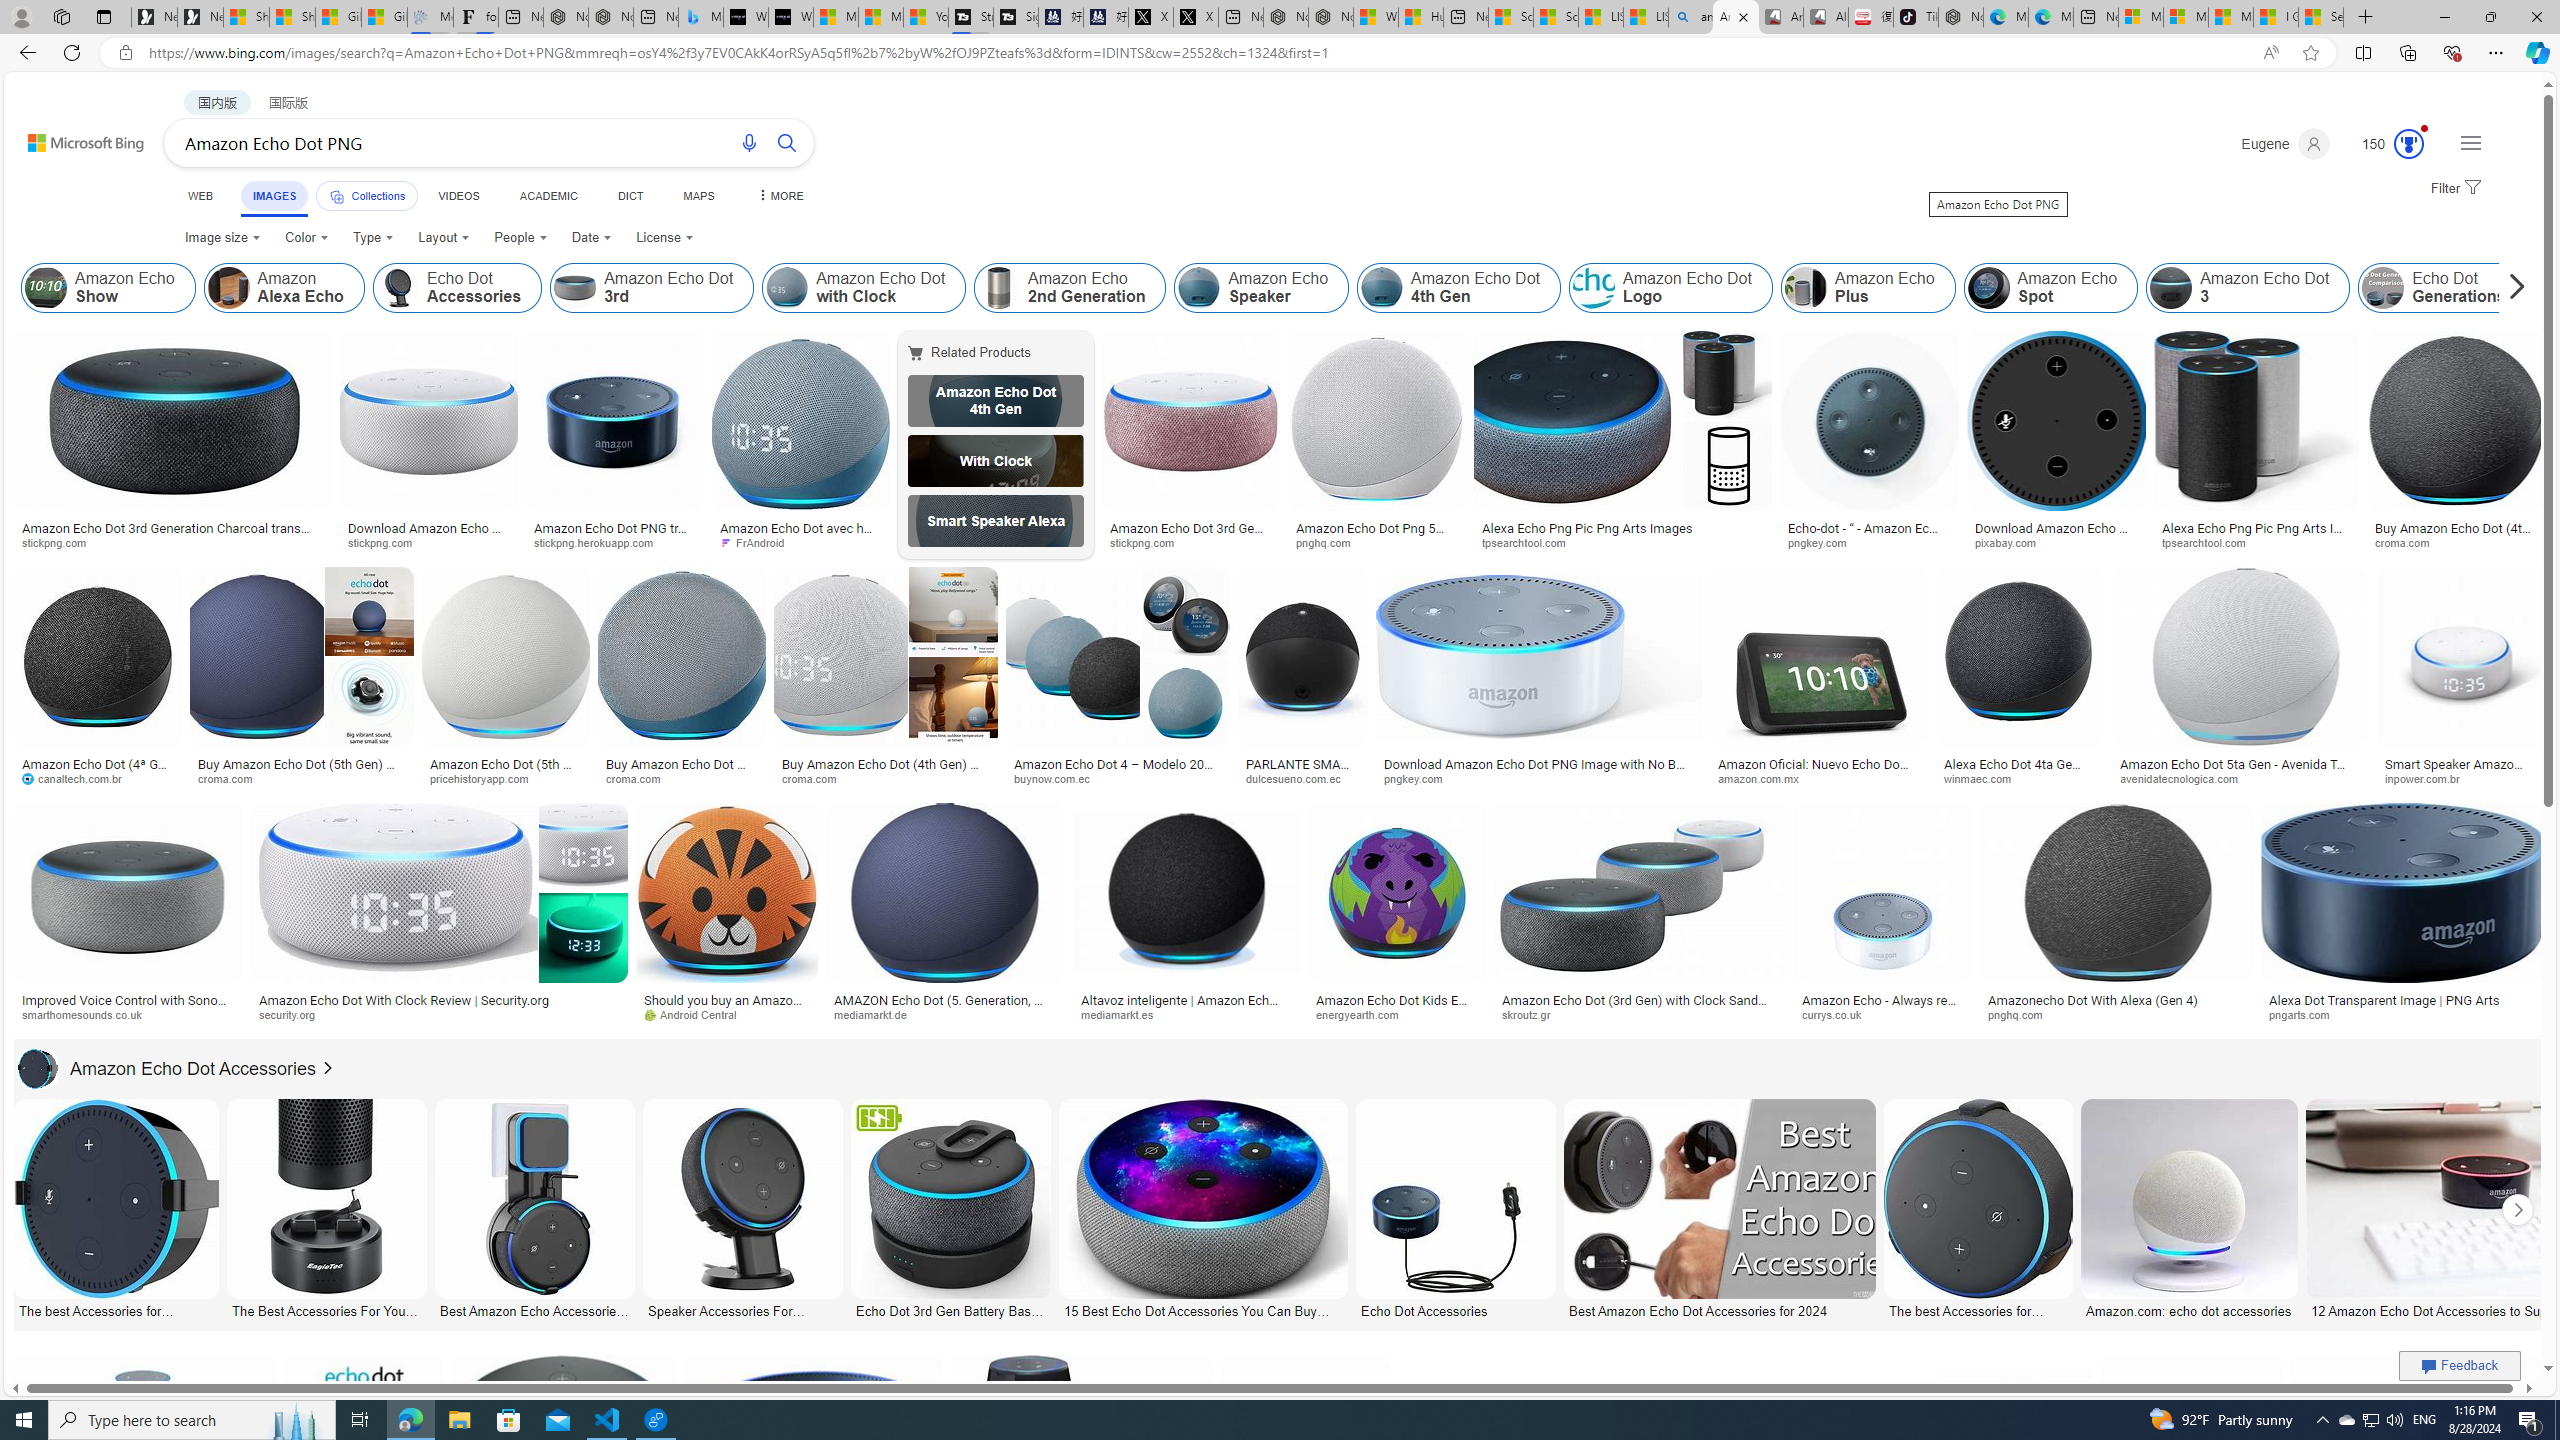 The width and height of the screenshot is (2560, 1440). What do you see at coordinates (1300, 778) in the screenshot?
I see `dulcesueno.com.ec` at bounding box center [1300, 778].